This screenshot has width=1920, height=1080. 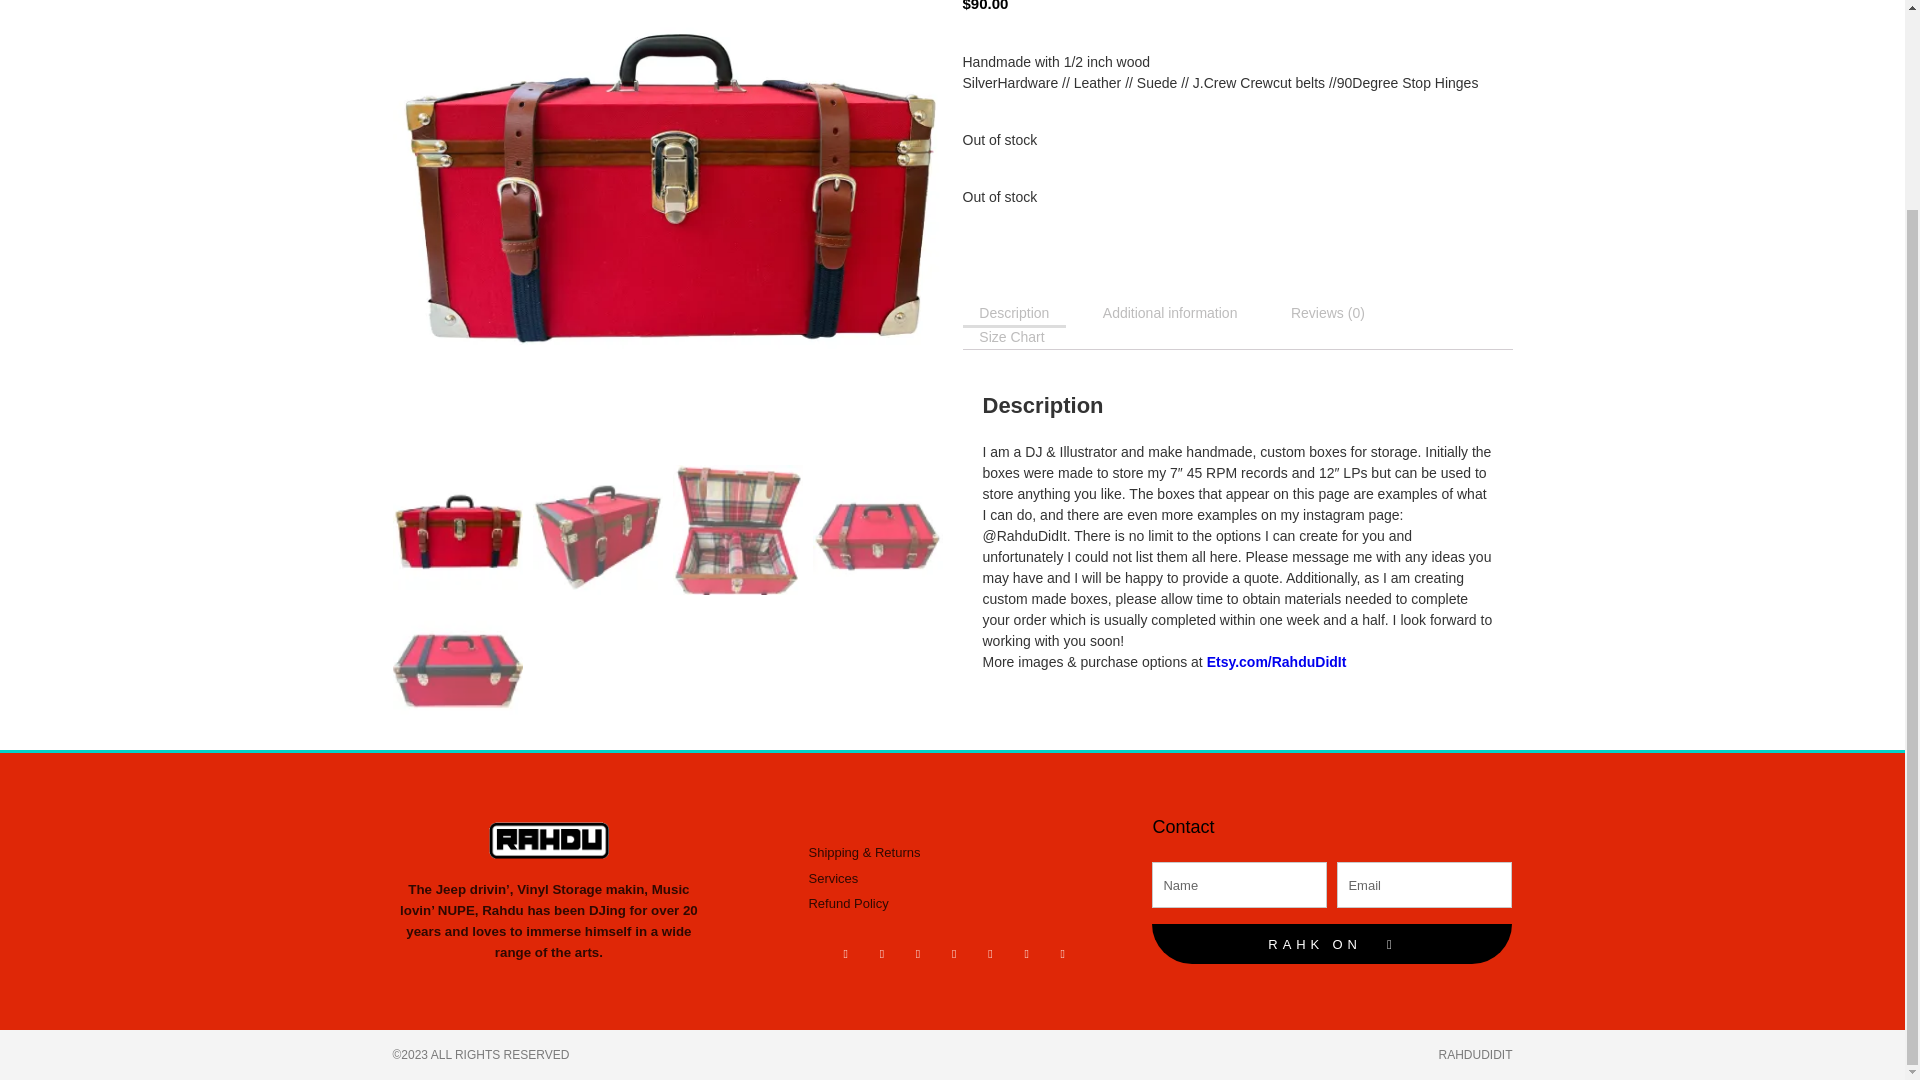 I want to click on Storage, so click(x=577, y=890).